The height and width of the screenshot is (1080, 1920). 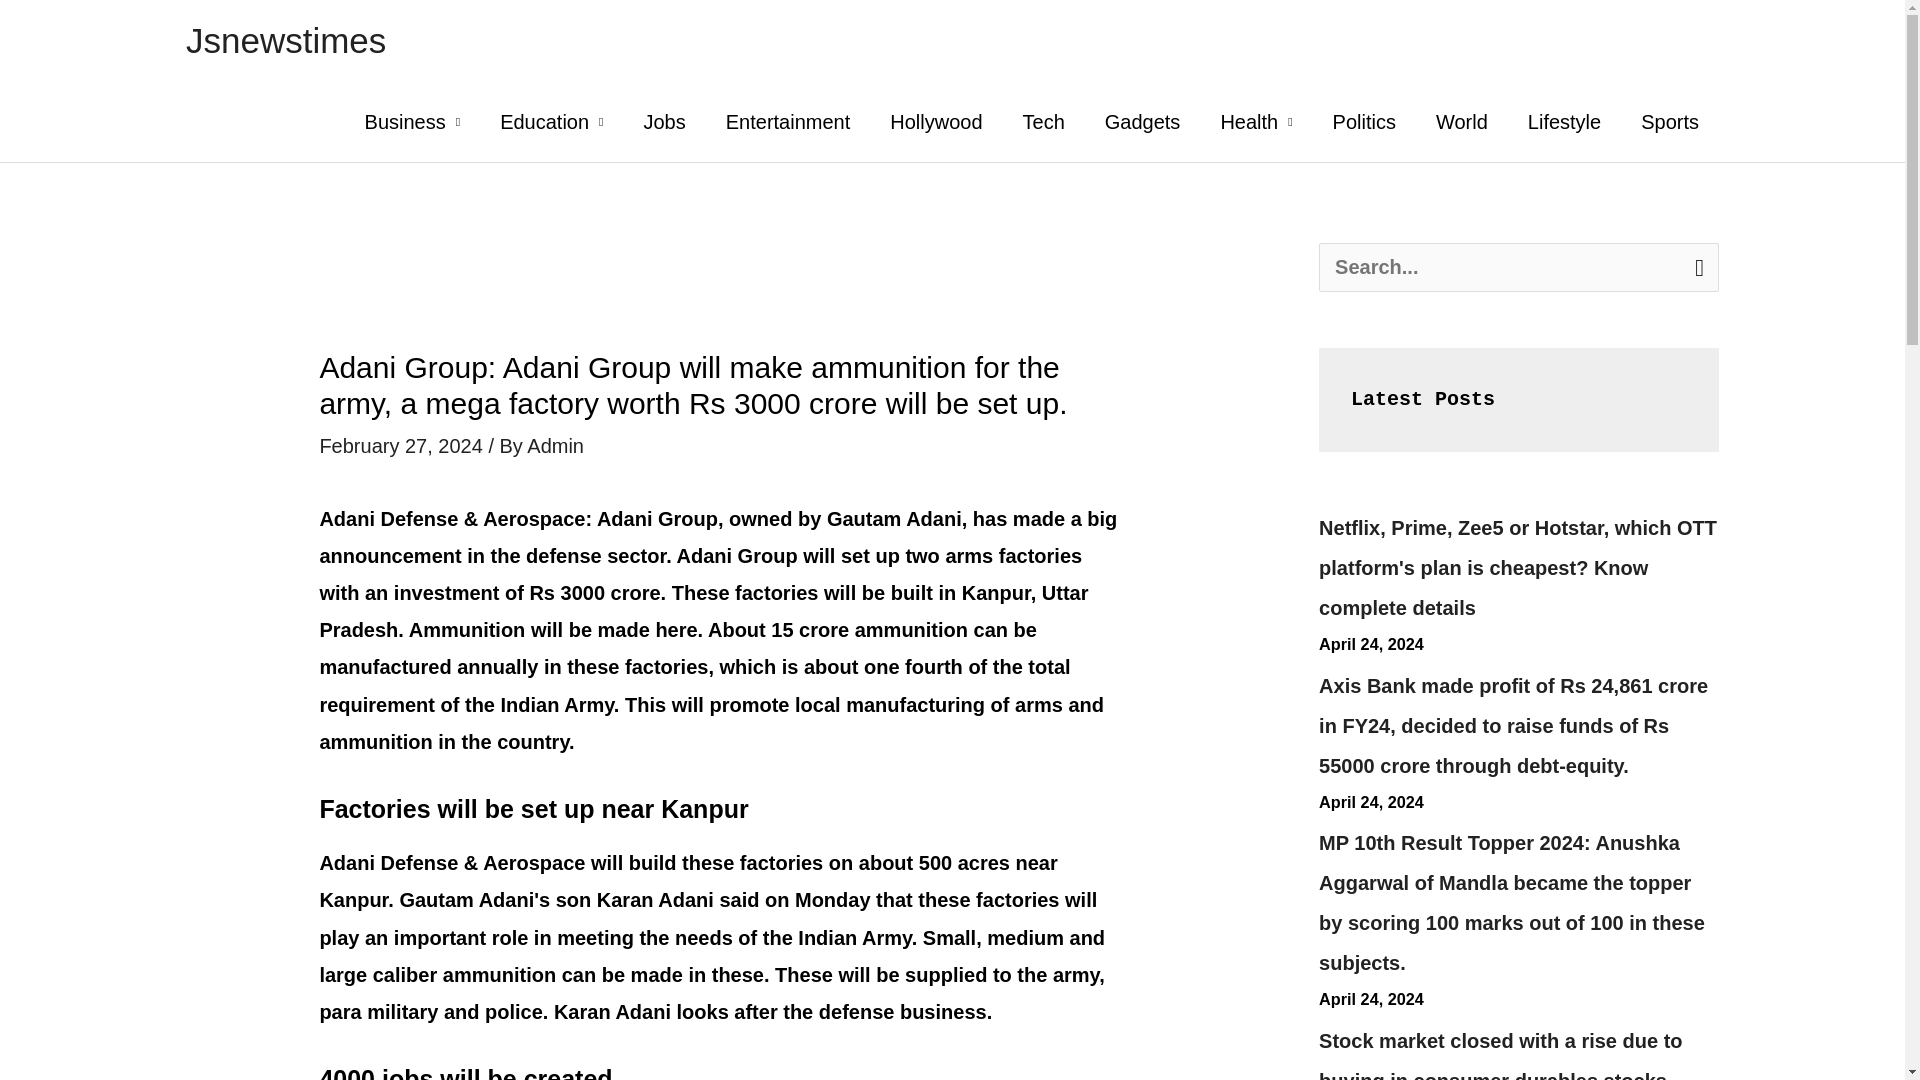 I want to click on Lifestyle, so click(x=1564, y=122).